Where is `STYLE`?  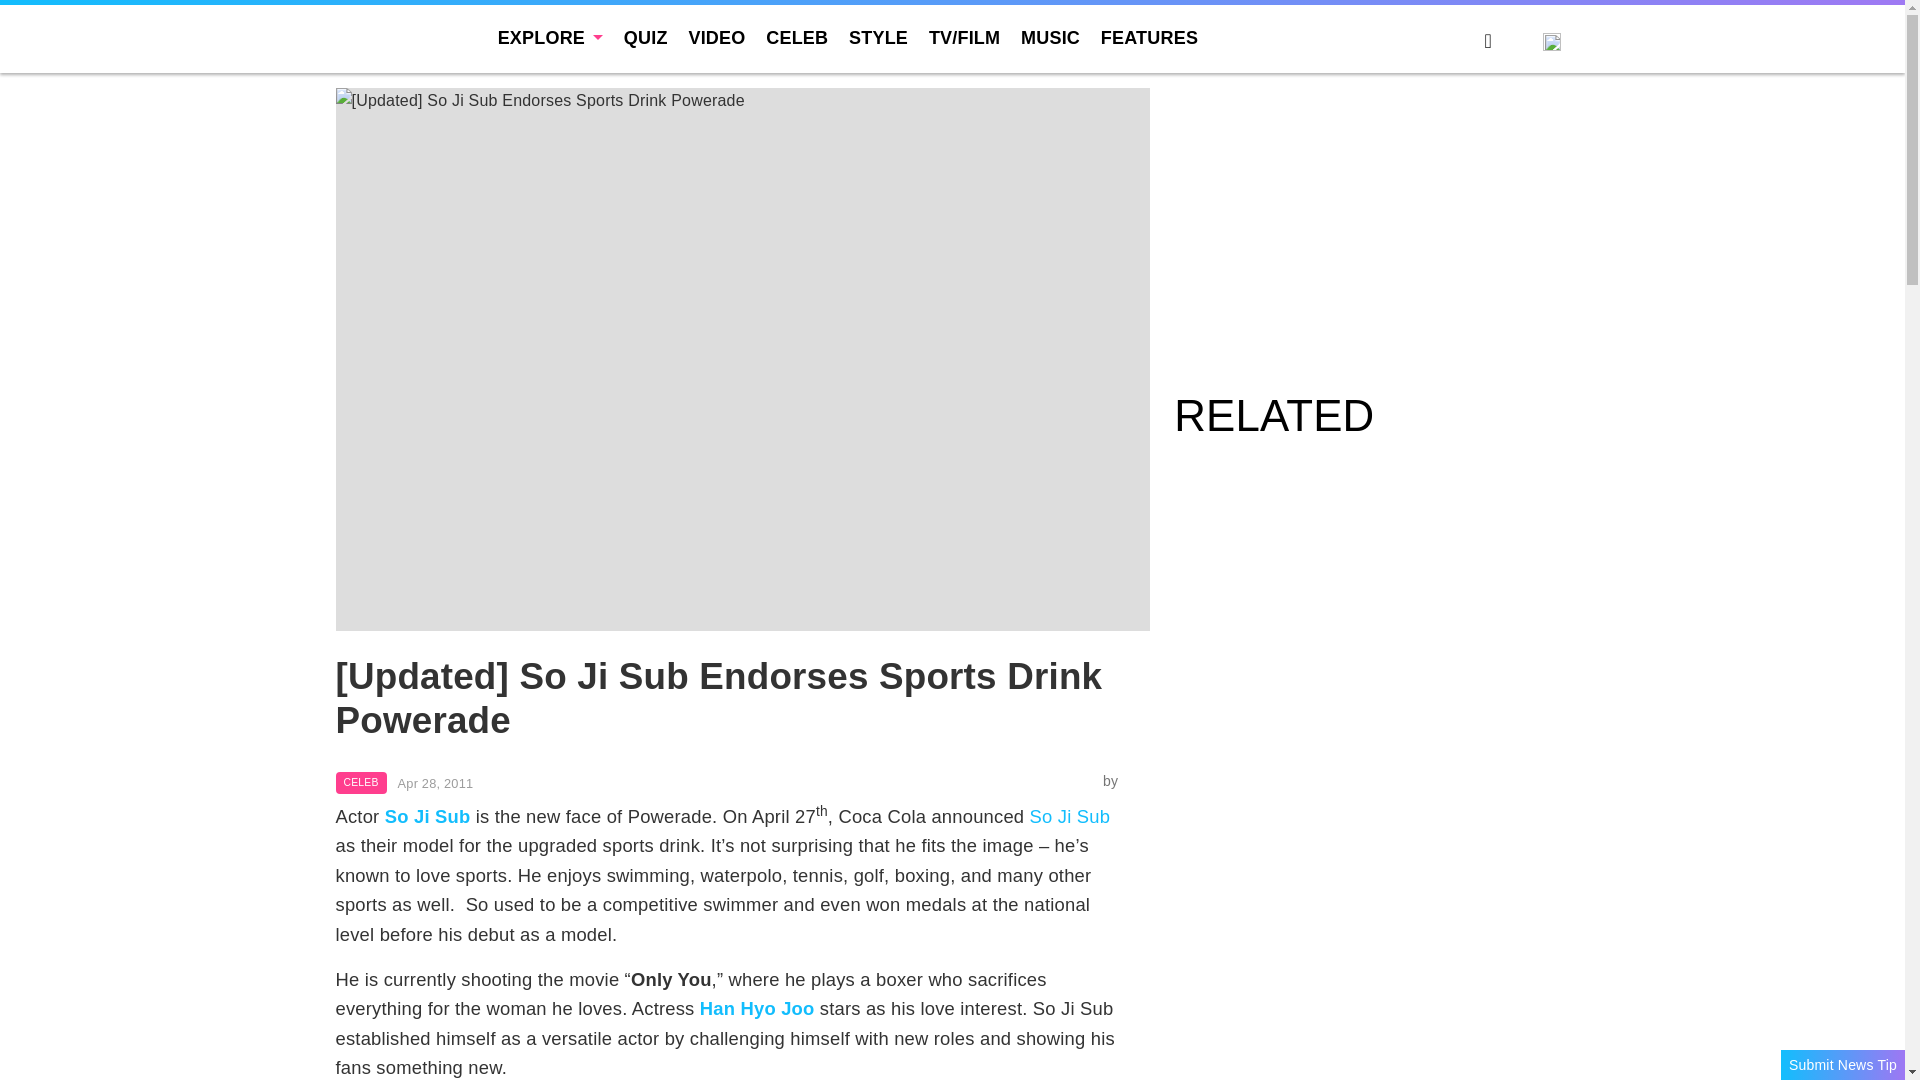
STYLE is located at coordinates (878, 38).